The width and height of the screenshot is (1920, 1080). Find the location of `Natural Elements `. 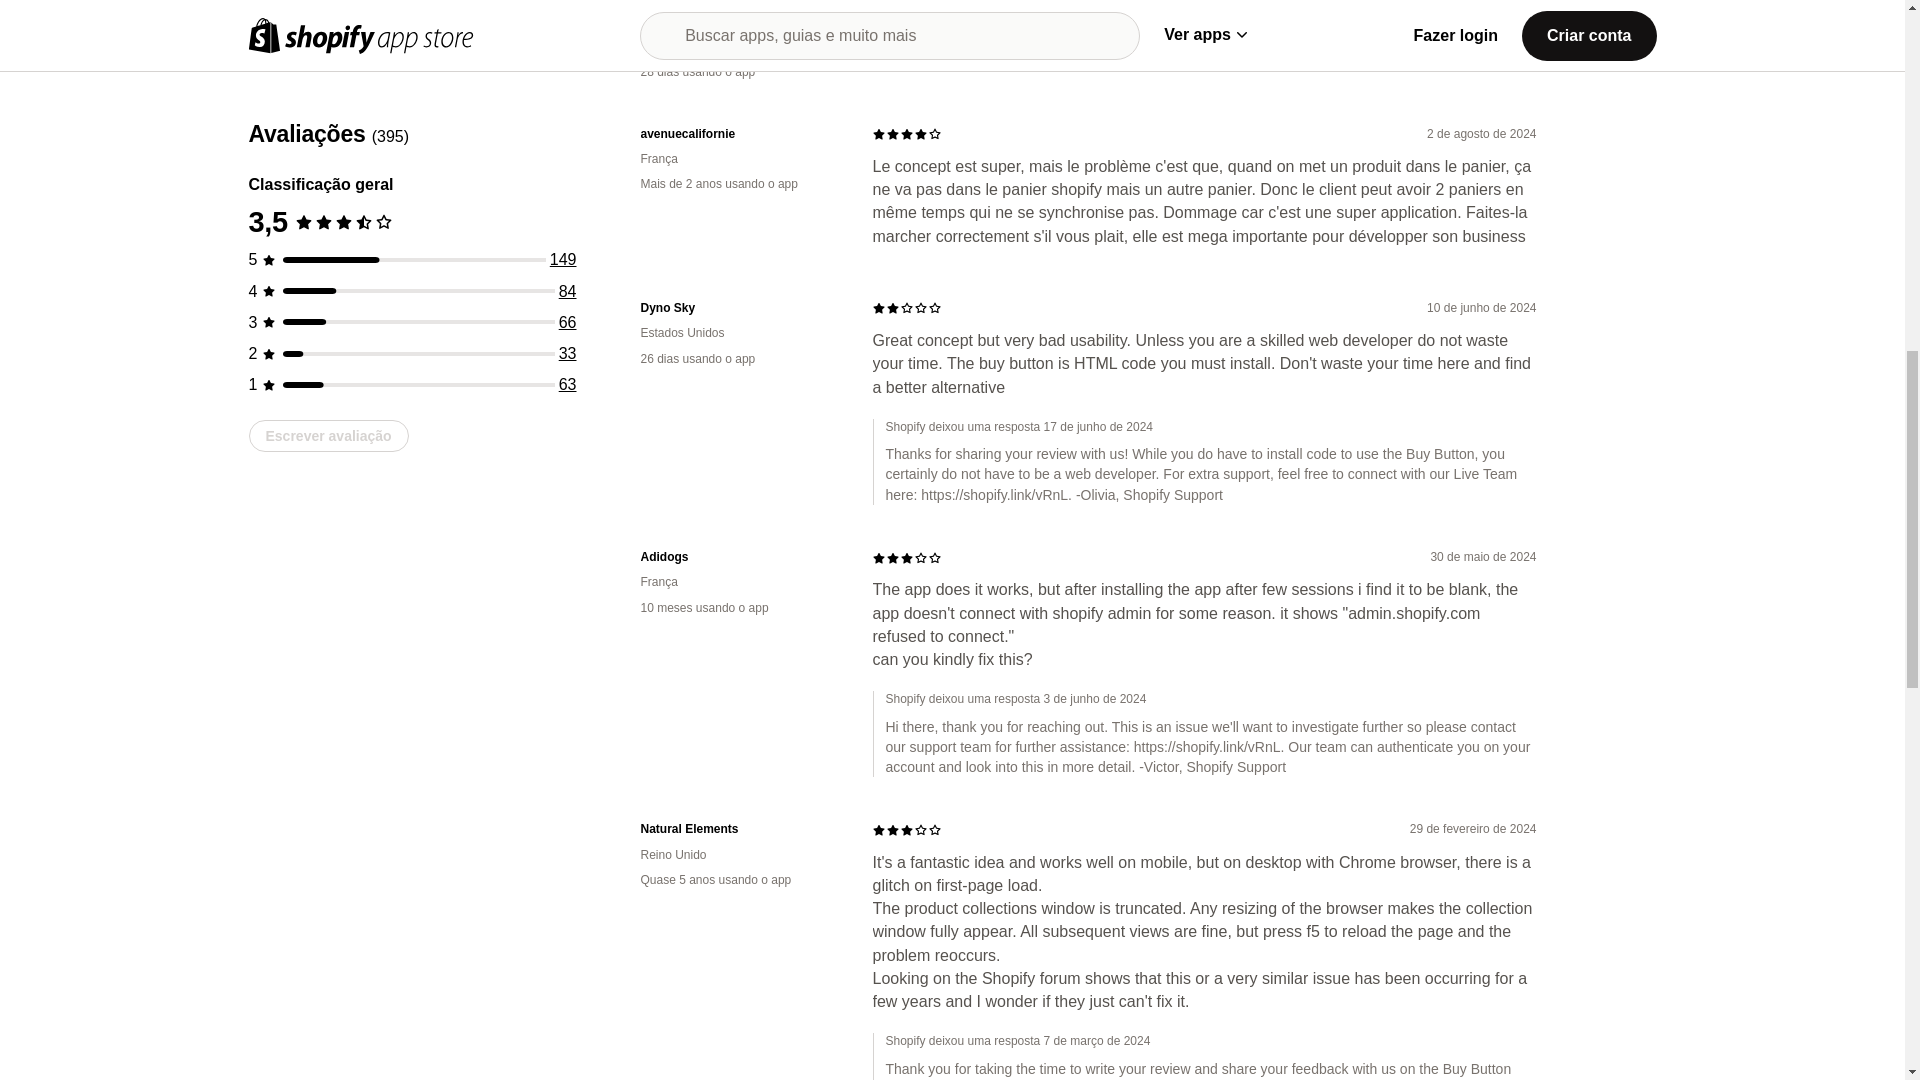

Natural Elements  is located at coordinates (740, 829).